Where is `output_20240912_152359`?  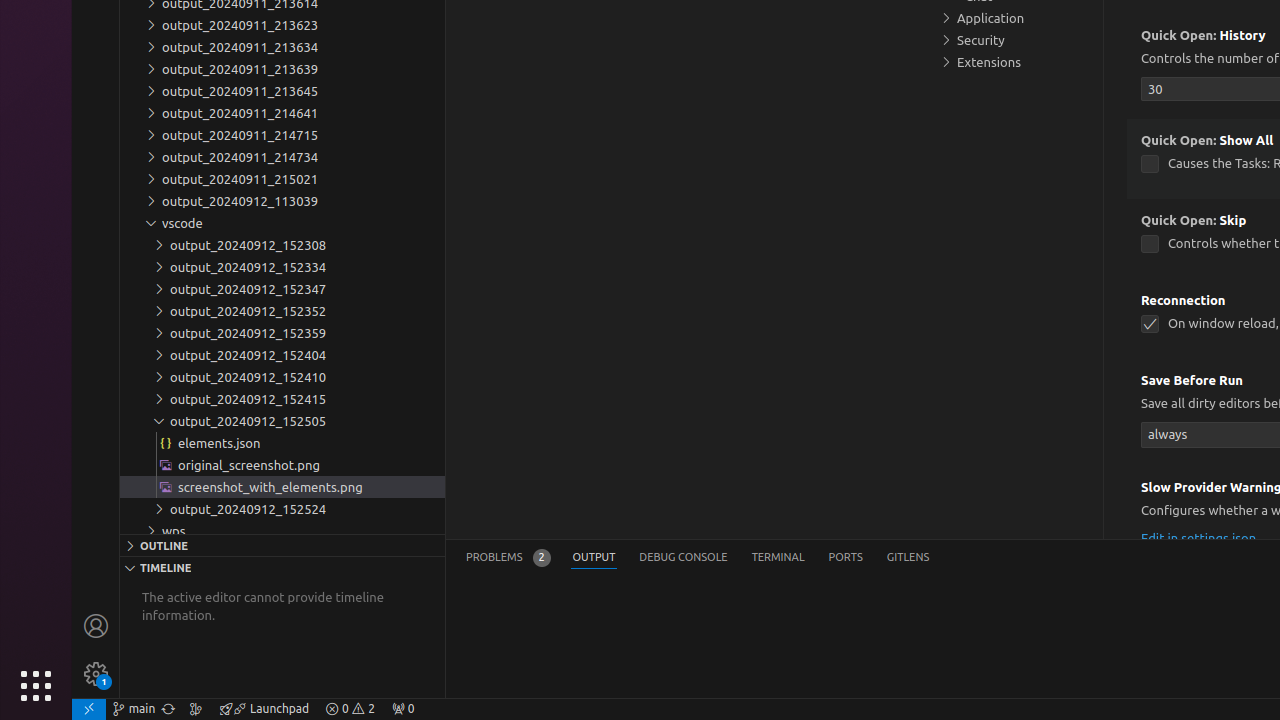
output_20240912_152359 is located at coordinates (282, 333).